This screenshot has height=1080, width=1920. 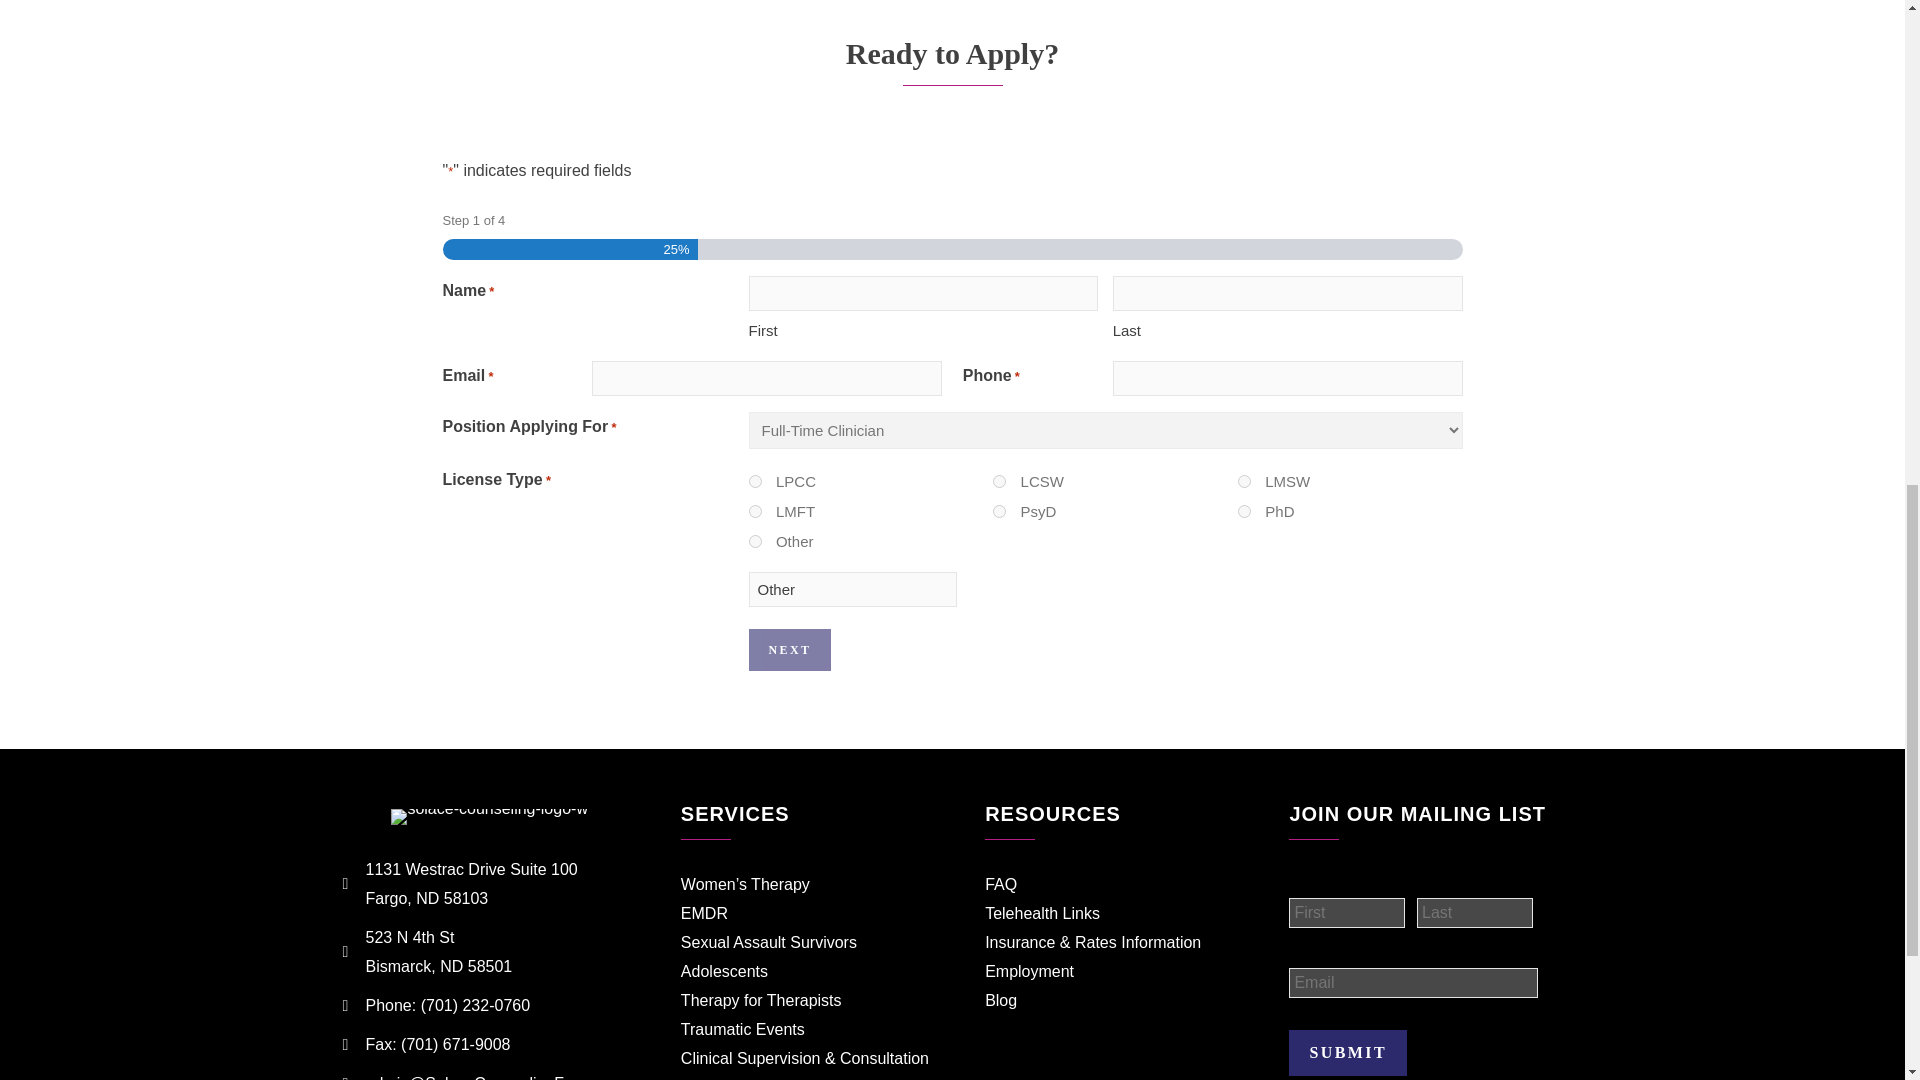 What do you see at coordinates (762, 1000) in the screenshot?
I see `Therapy for Therapists` at bounding box center [762, 1000].